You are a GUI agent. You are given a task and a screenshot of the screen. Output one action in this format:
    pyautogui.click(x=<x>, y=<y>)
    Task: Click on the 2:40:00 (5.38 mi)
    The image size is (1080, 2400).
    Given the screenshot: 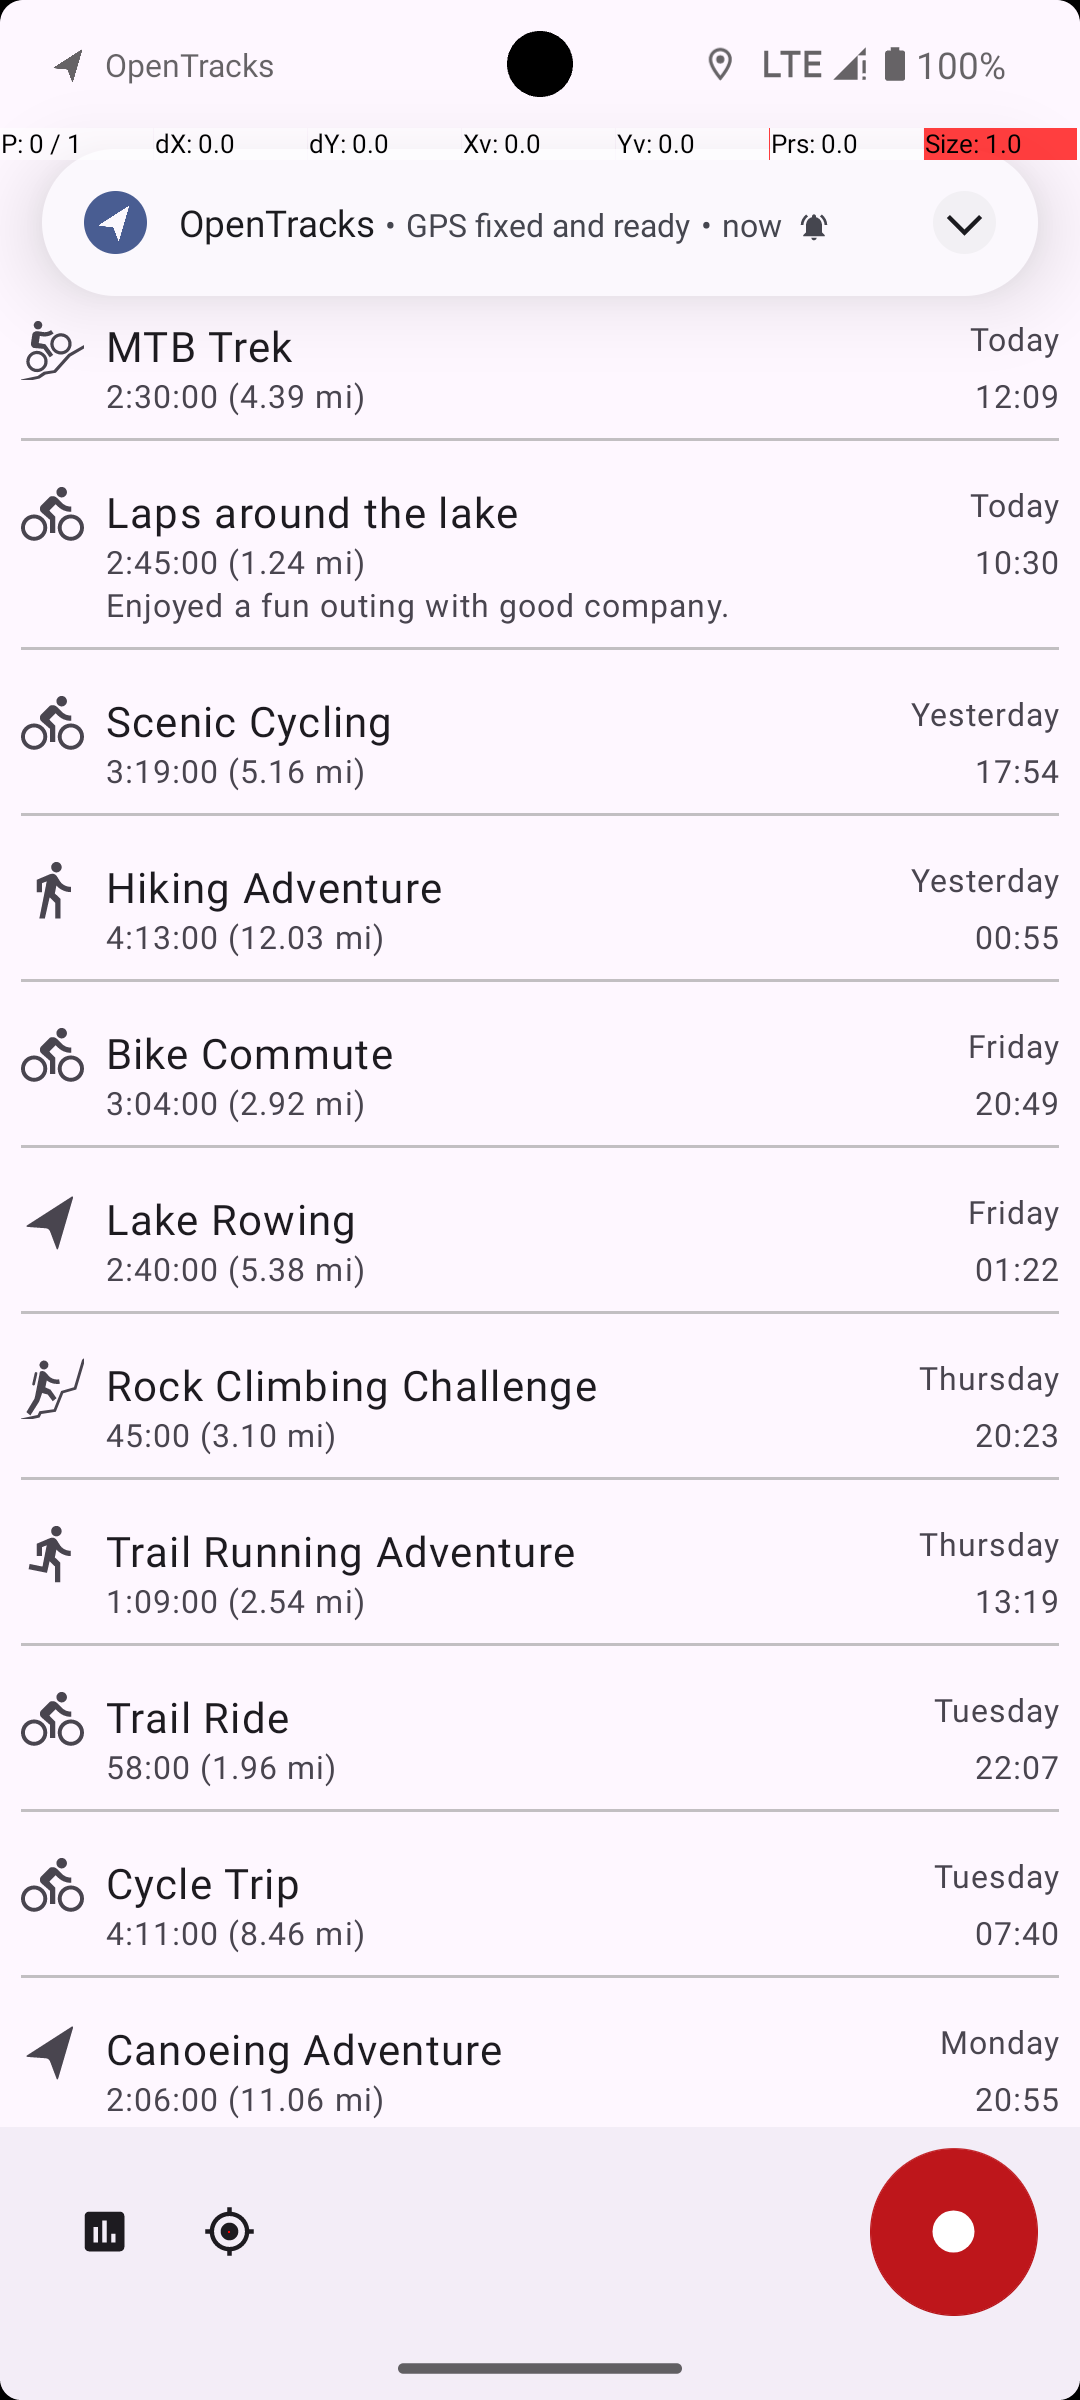 What is the action you would take?
    pyautogui.click(x=236, y=1268)
    